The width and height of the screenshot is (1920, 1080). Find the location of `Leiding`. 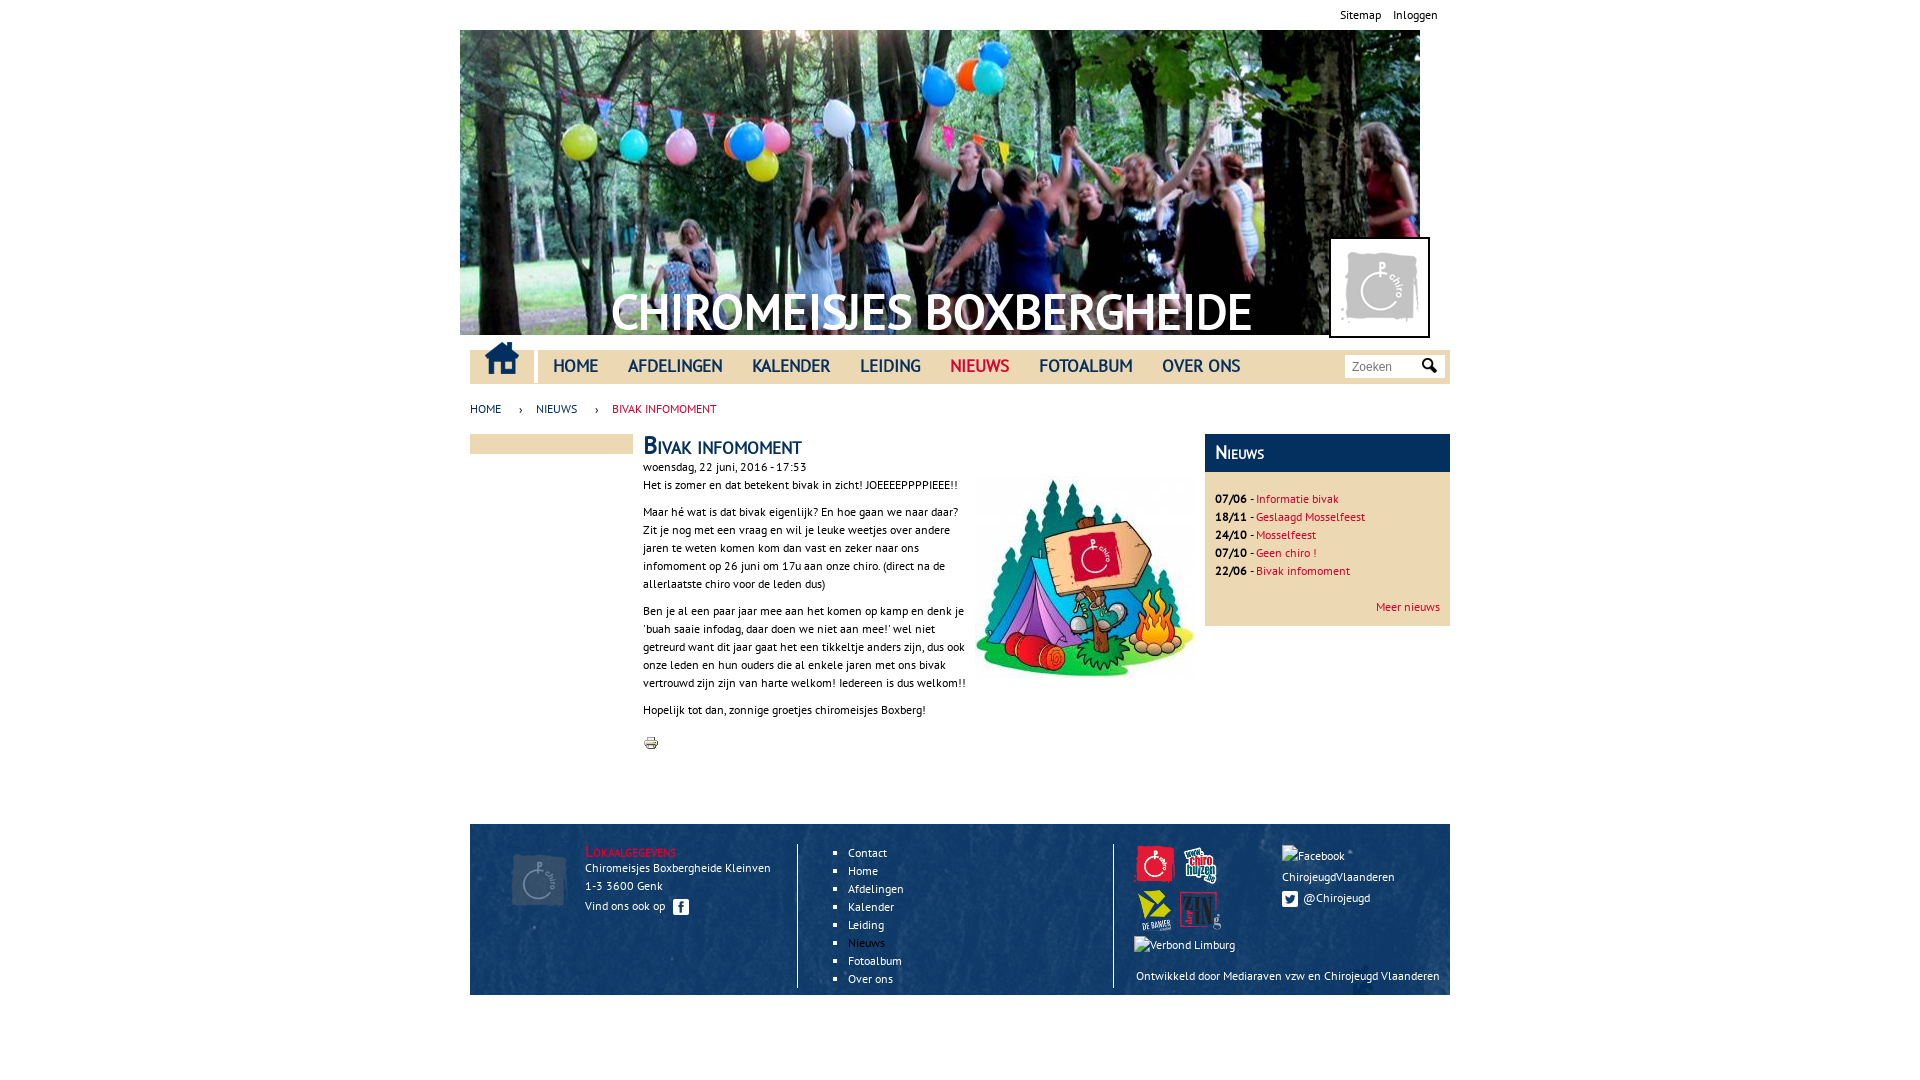

Leiding is located at coordinates (866, 924).